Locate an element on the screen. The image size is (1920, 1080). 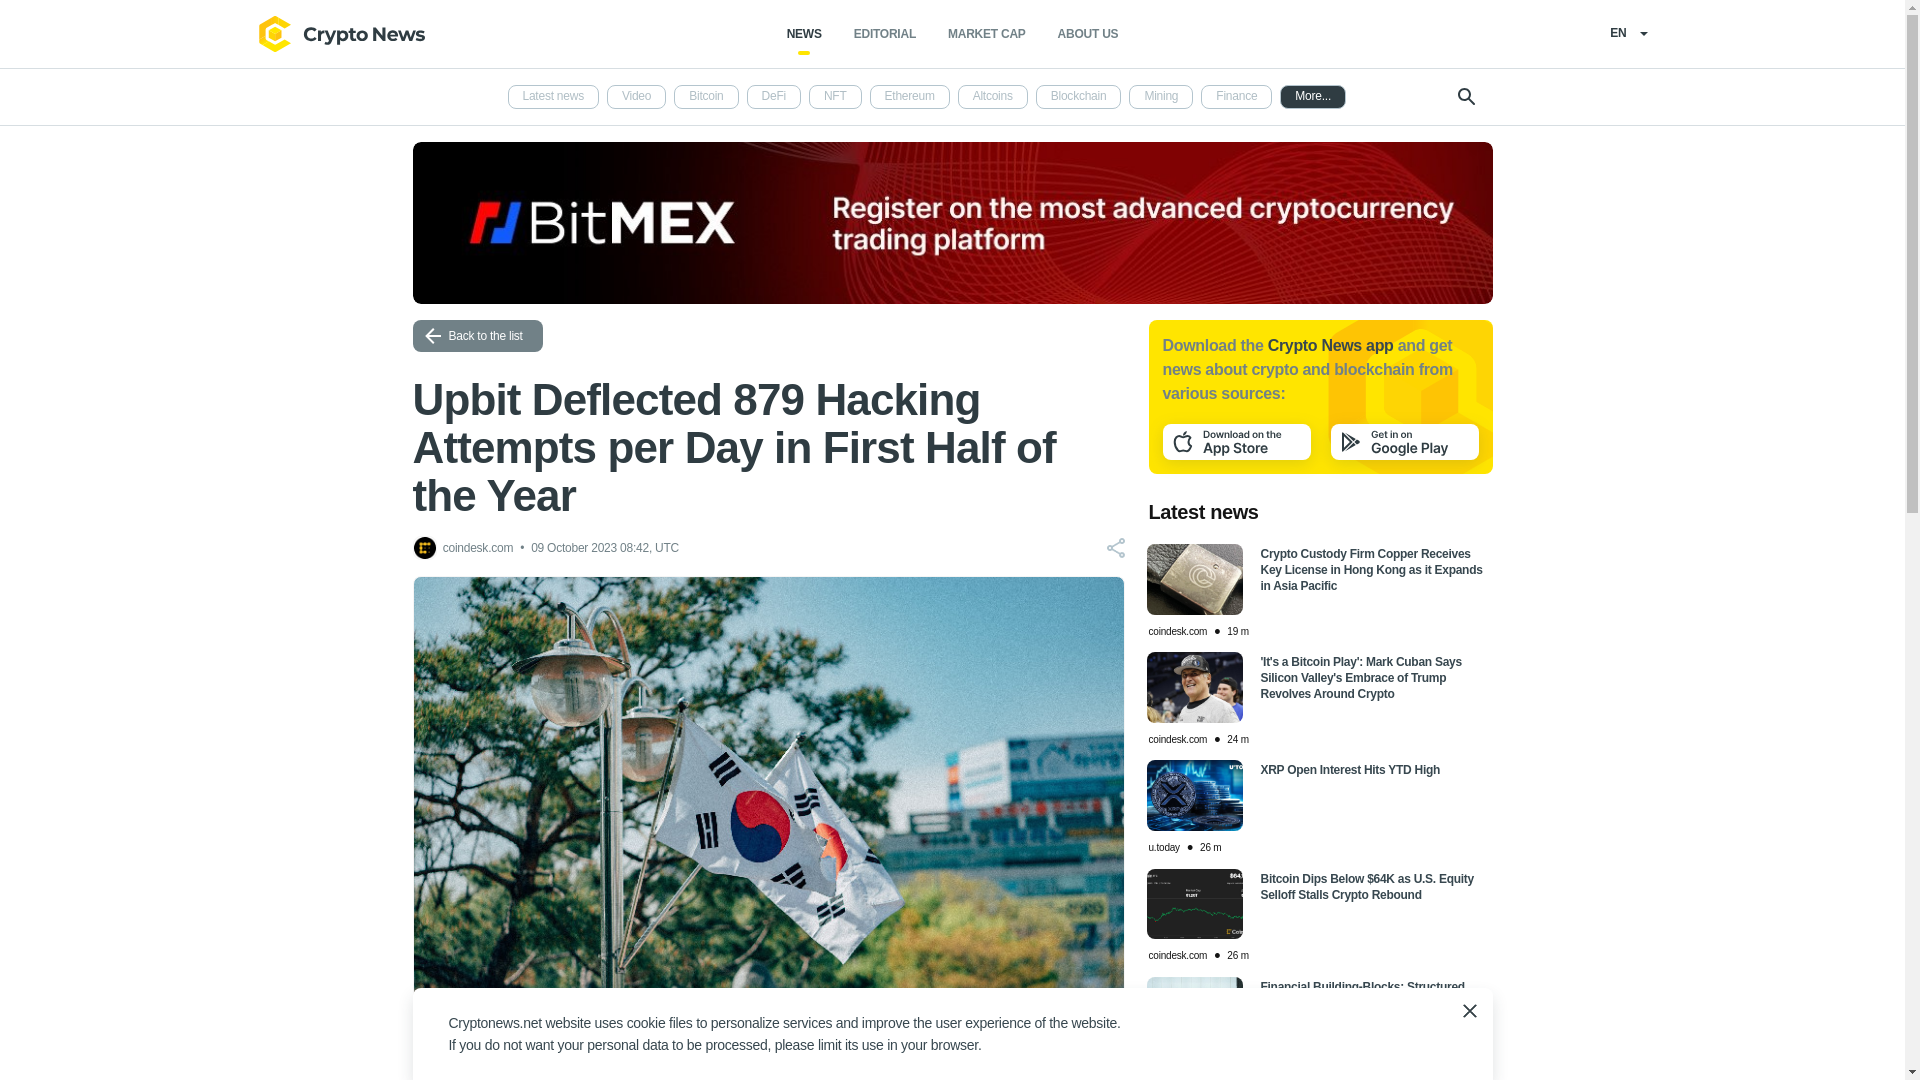
Finance is located at coordinates (1236, 97).